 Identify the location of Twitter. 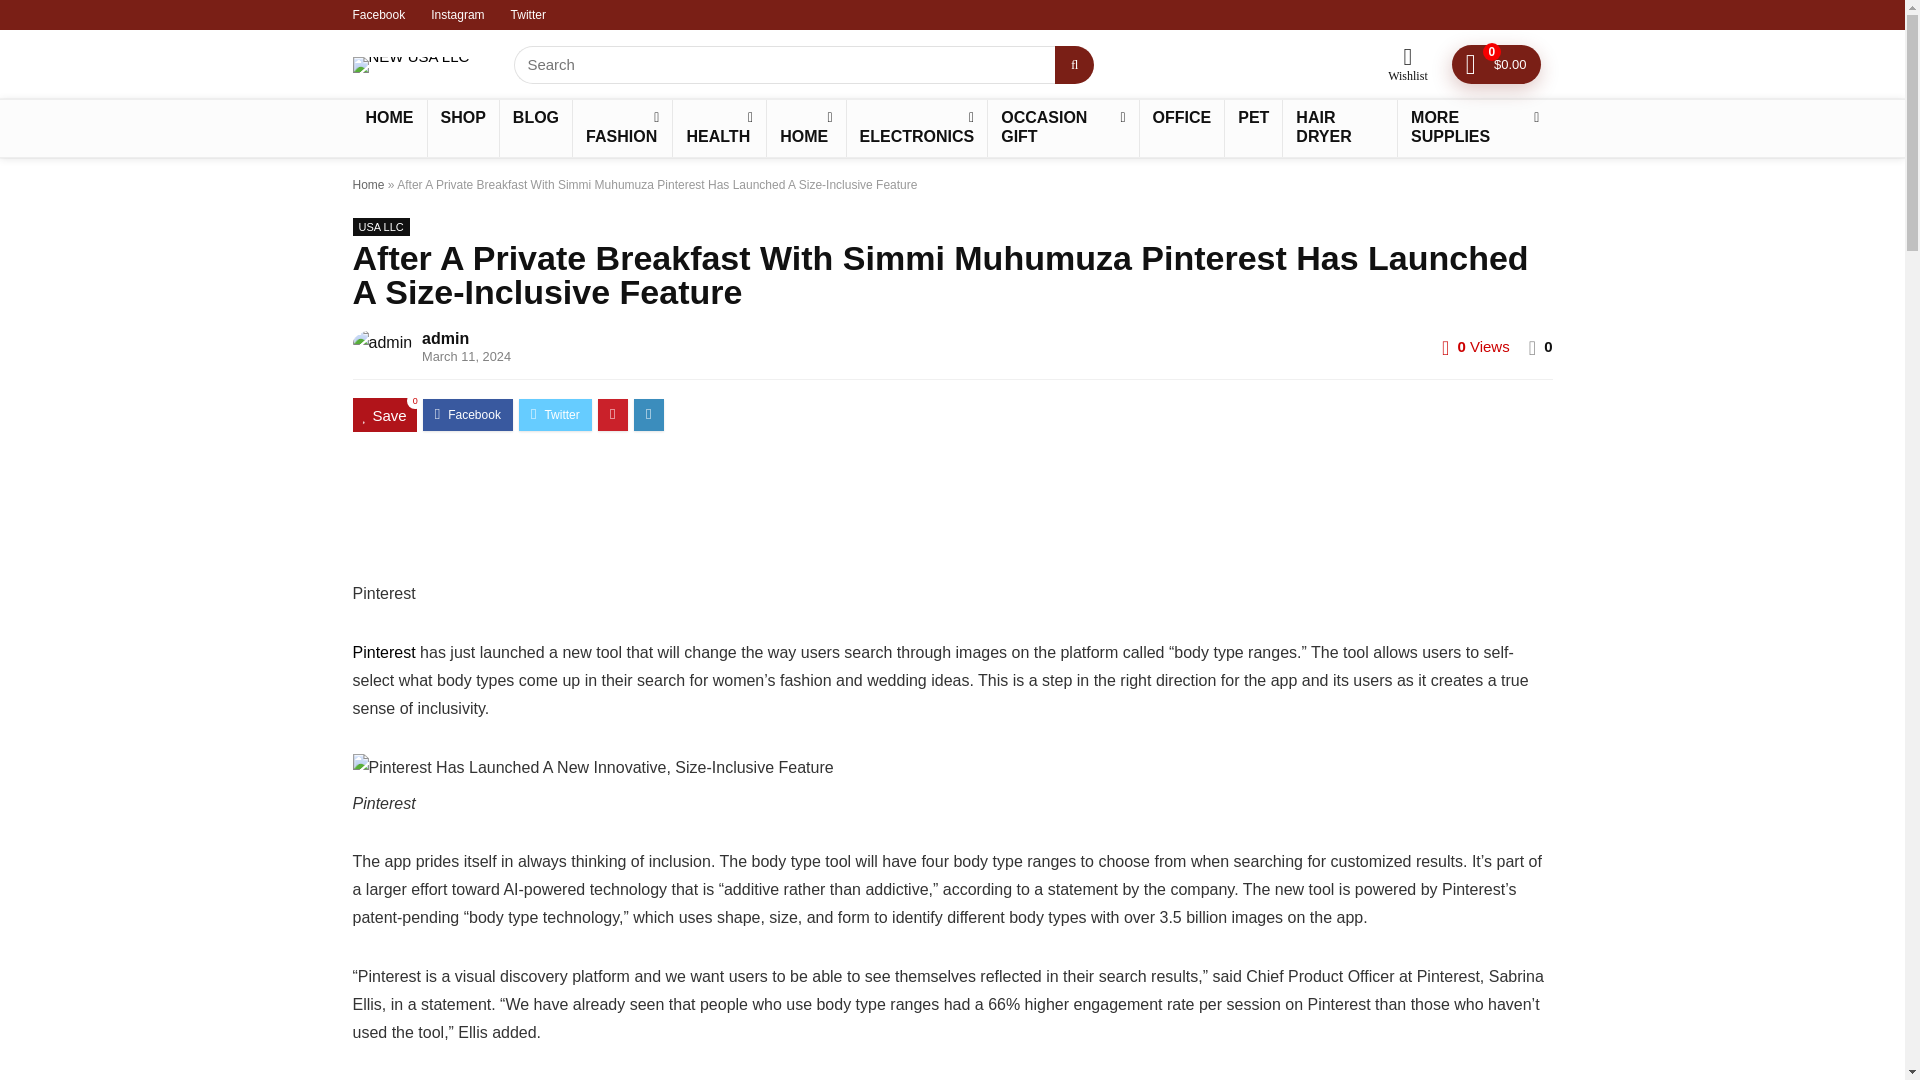
(528, 14).